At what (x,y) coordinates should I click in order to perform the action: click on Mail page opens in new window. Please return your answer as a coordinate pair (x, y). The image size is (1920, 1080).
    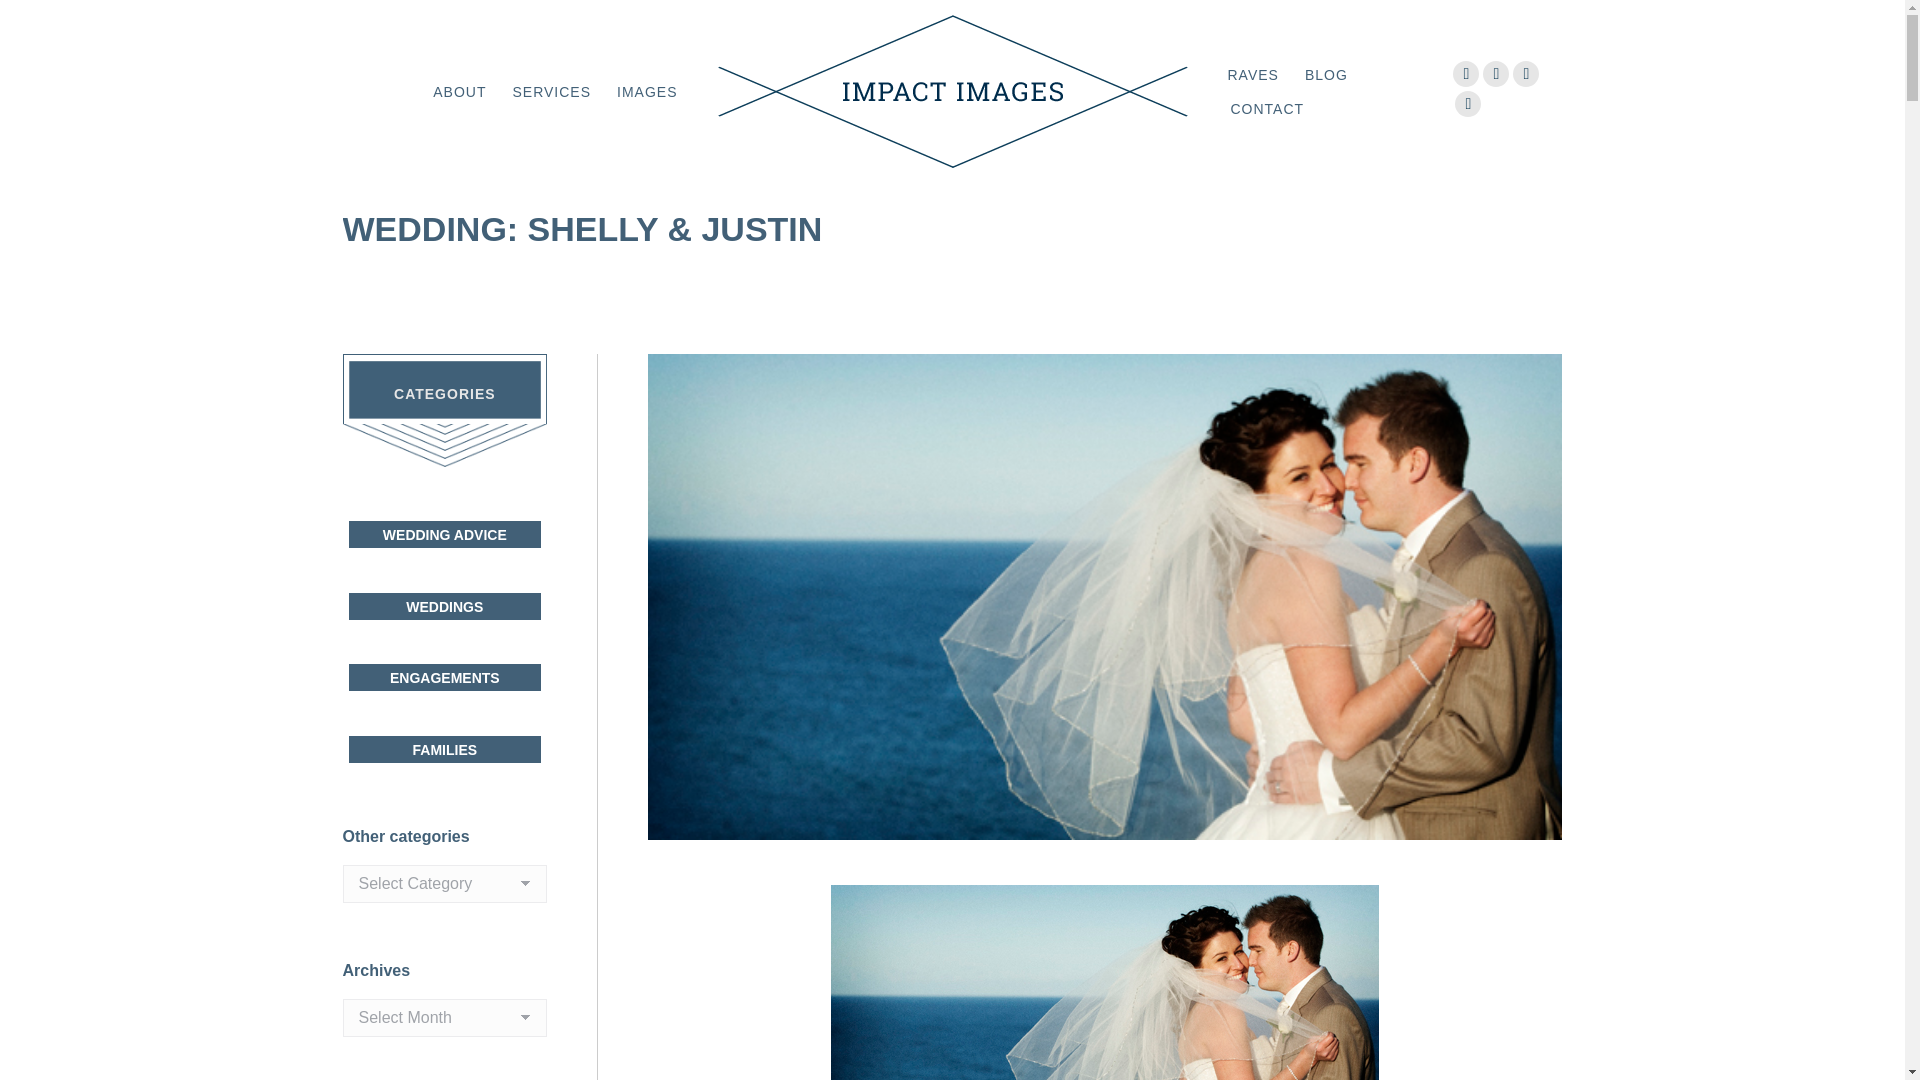
    Looking at the image, I should click on (1468, 103).